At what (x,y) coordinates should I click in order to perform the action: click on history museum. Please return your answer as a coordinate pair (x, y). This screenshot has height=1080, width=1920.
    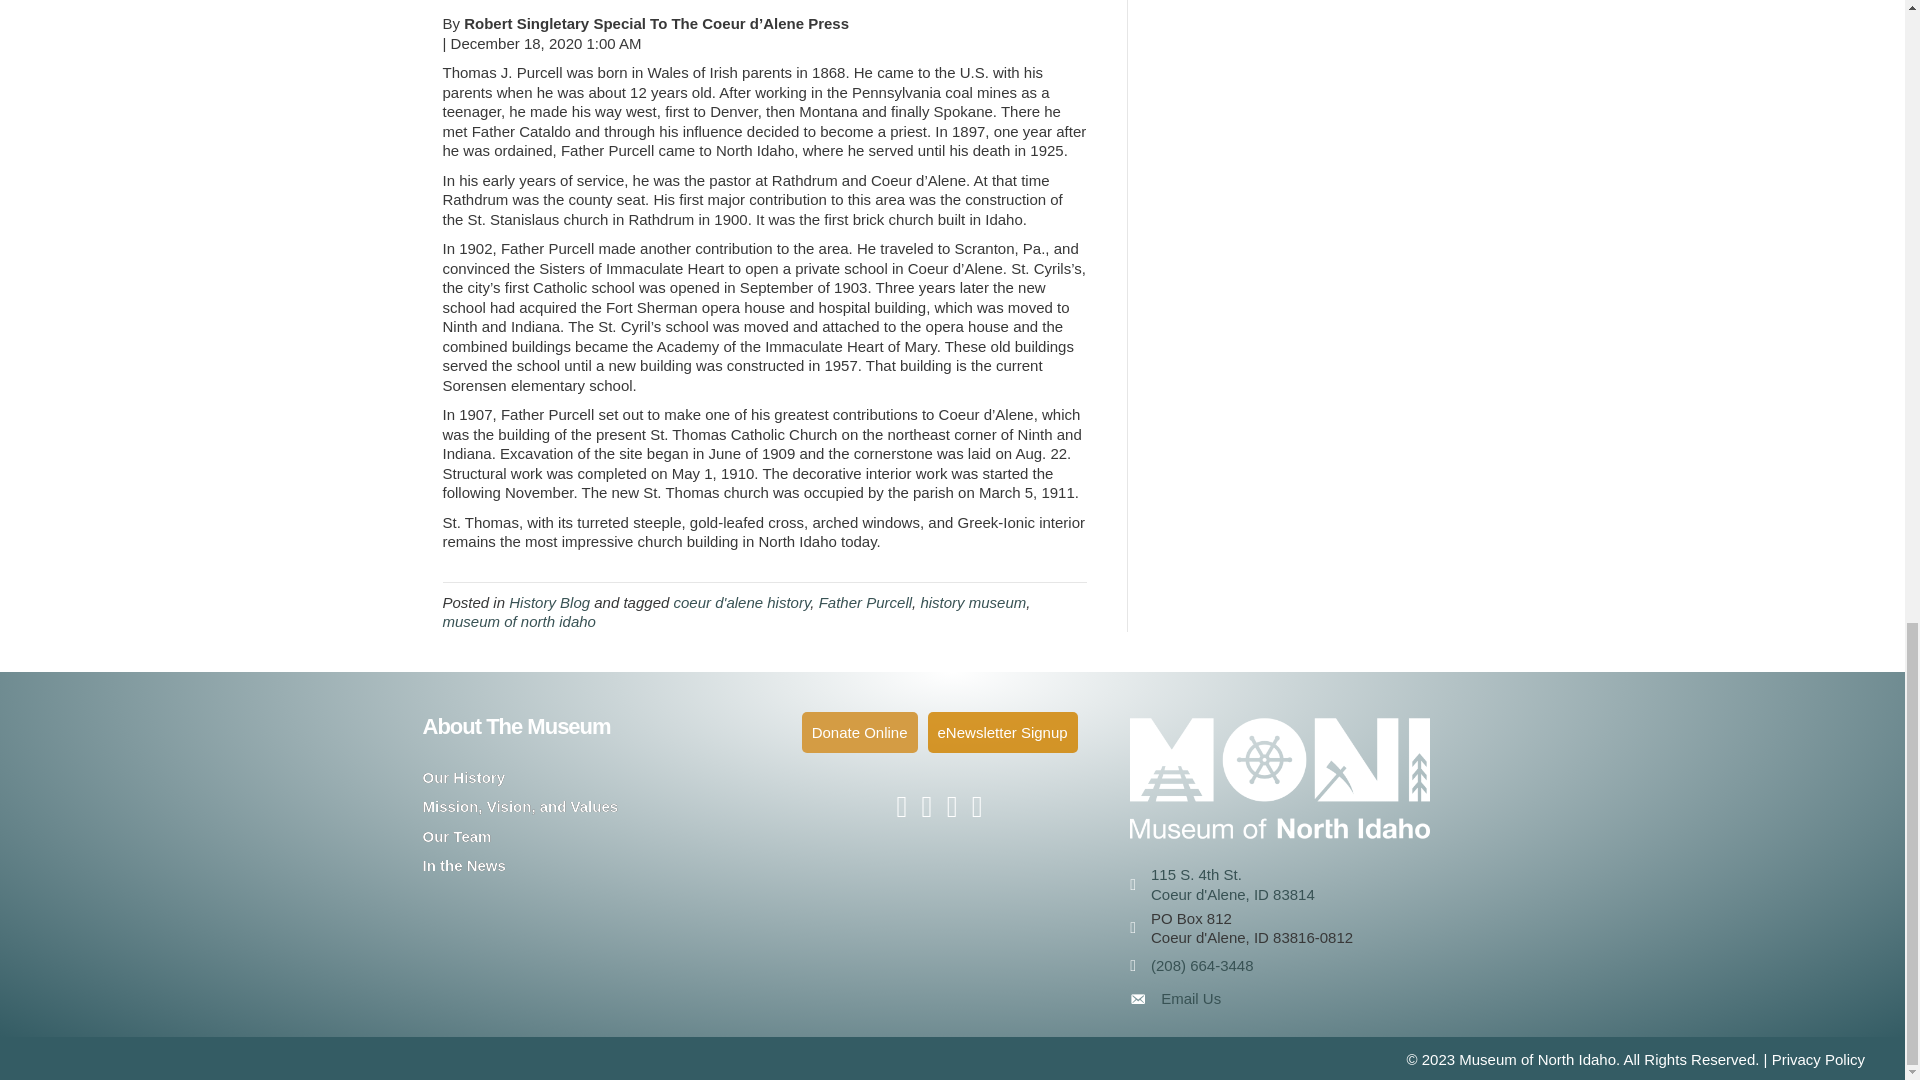
    Looking at the image, I should click on (972, 602).